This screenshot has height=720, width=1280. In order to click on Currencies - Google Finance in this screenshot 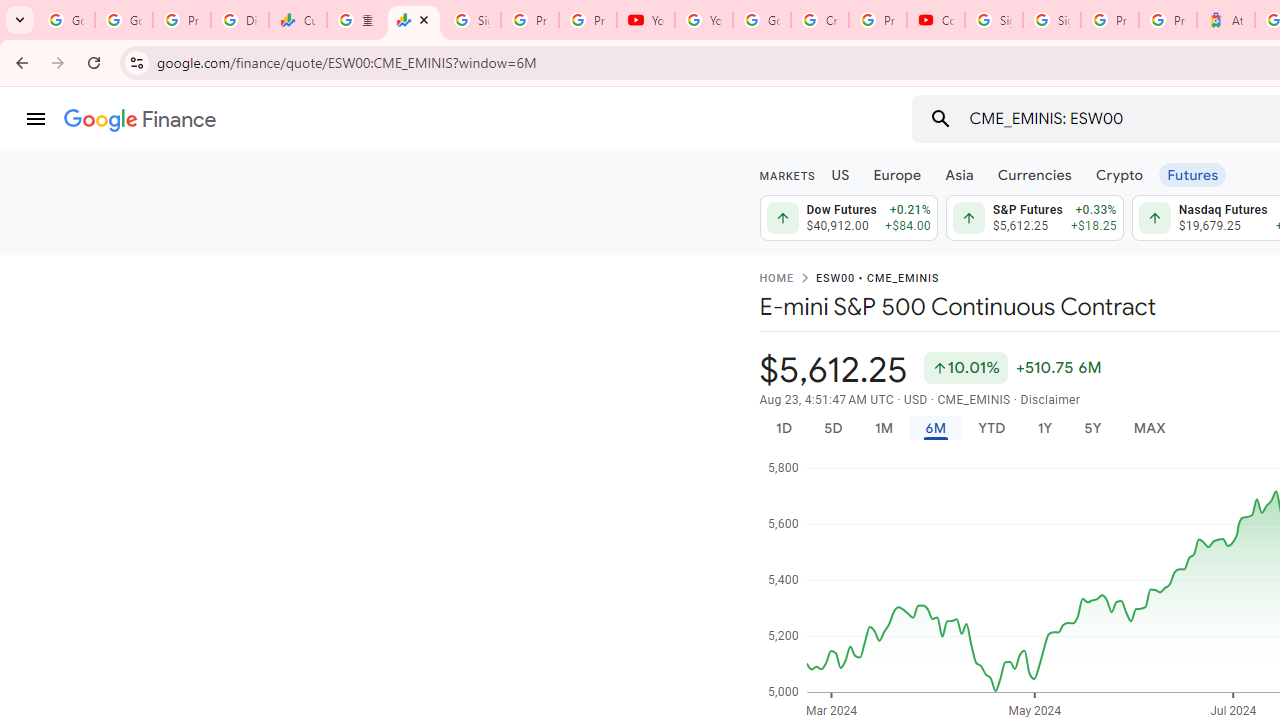, I will do `click(297, 20)`.